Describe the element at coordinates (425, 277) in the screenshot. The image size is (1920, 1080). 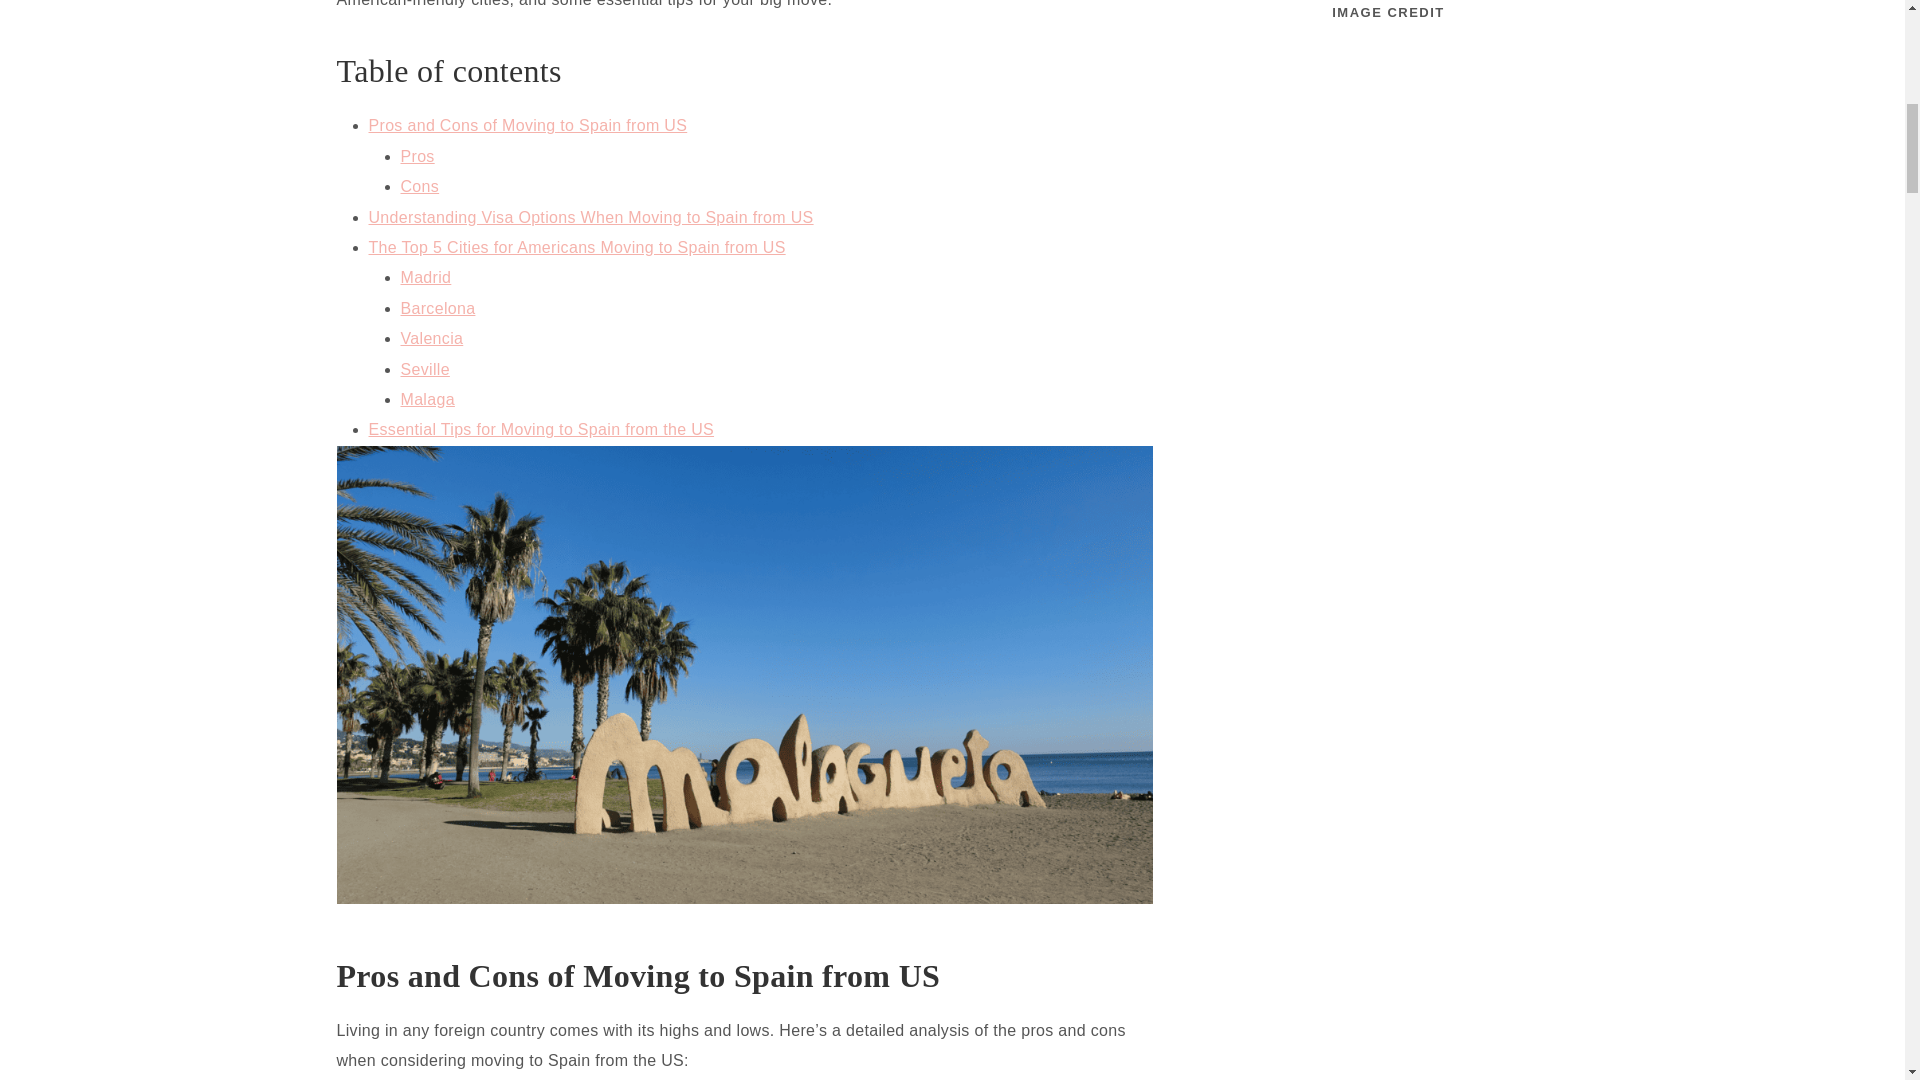
I see `Madrid` at that location.